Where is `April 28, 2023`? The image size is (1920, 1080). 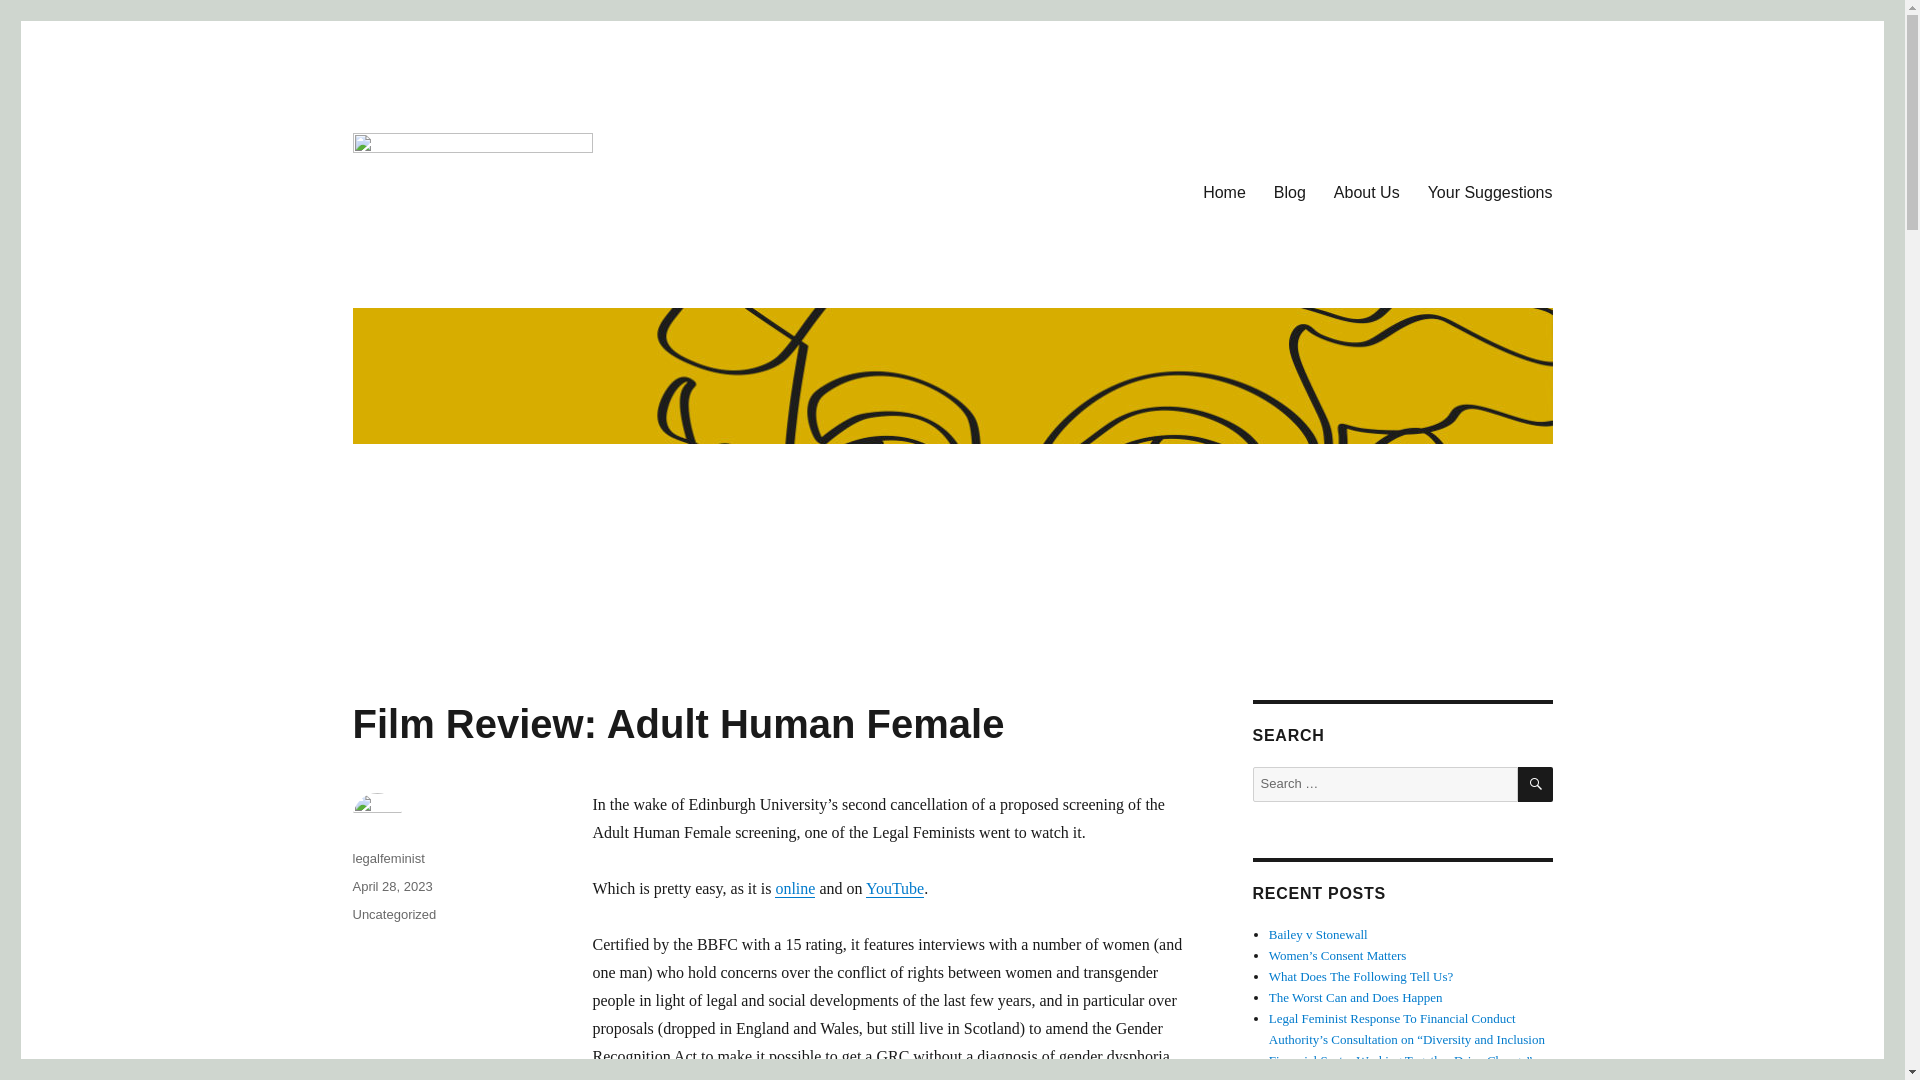 April 28, 2023 is located at coordinates (392, 886).